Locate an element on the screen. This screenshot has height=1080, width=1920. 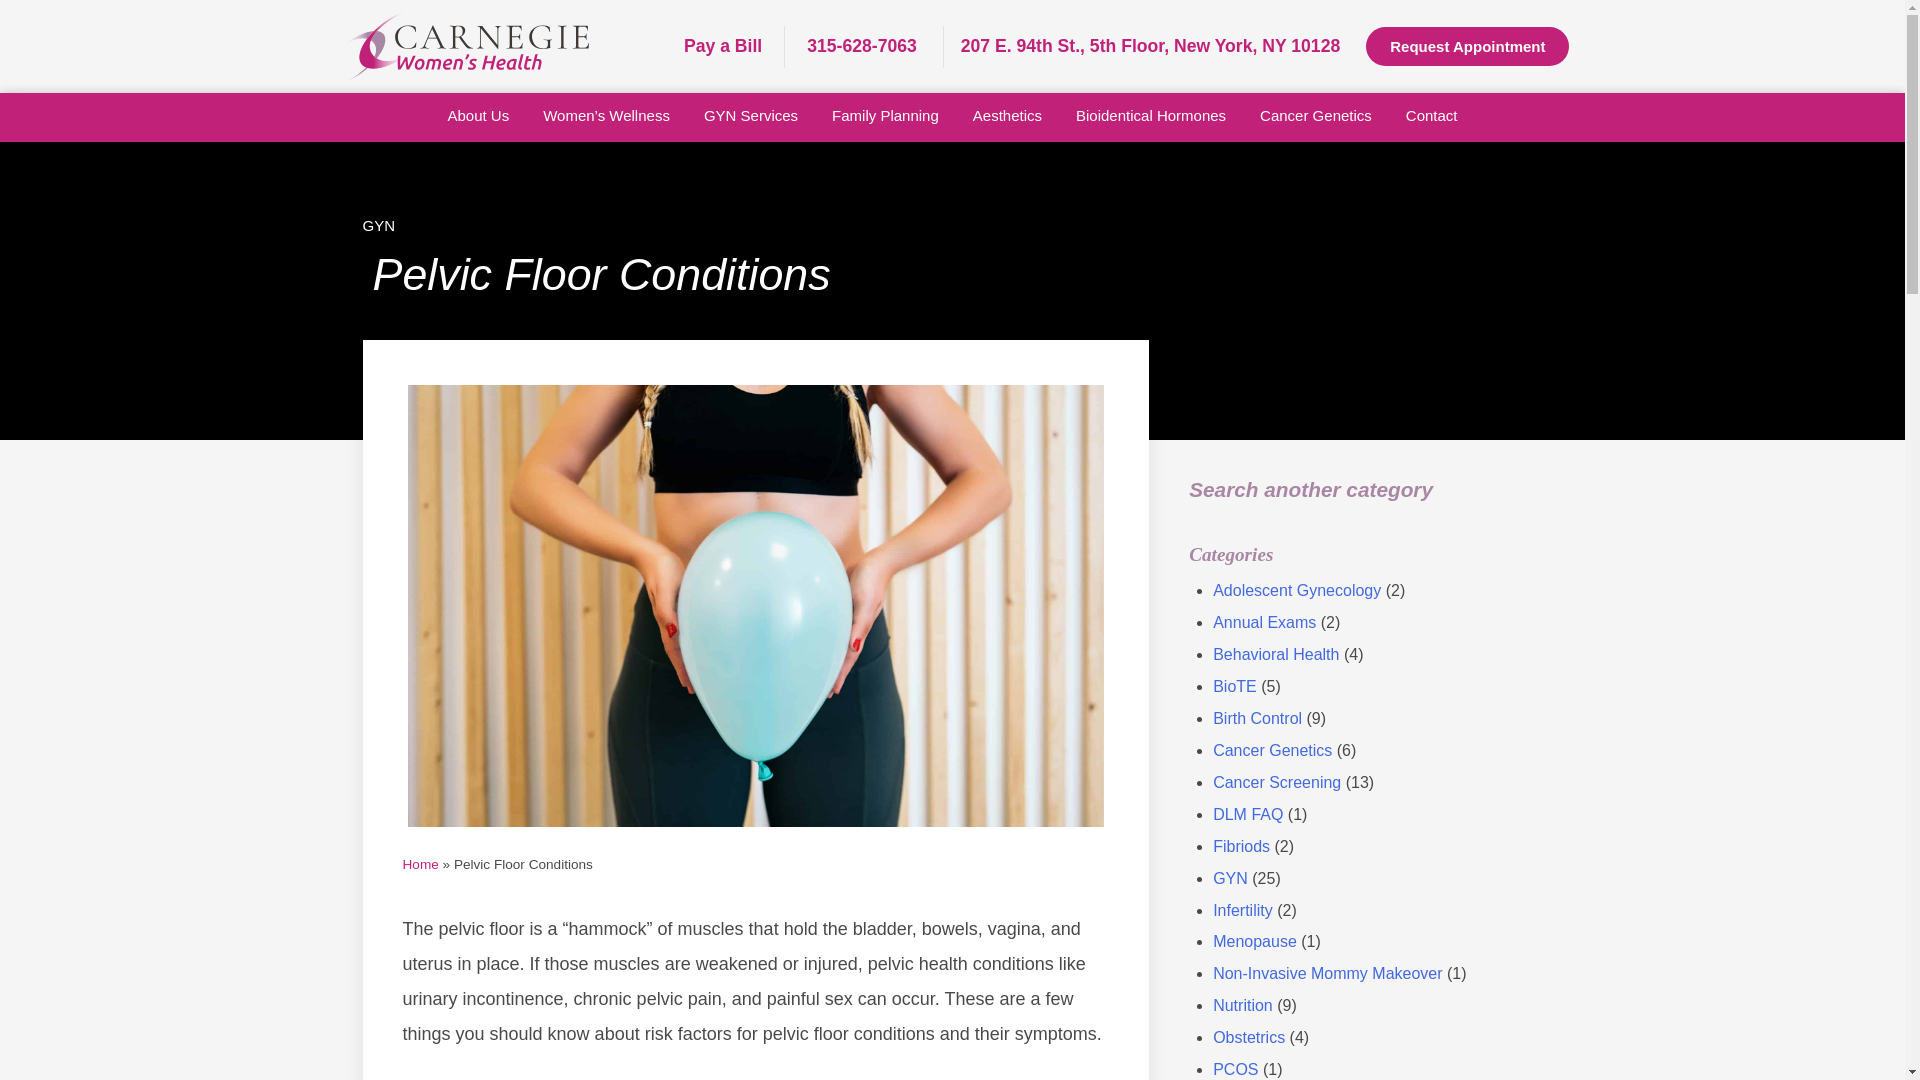
315-628-7063 is located at coordinates (868, 46).